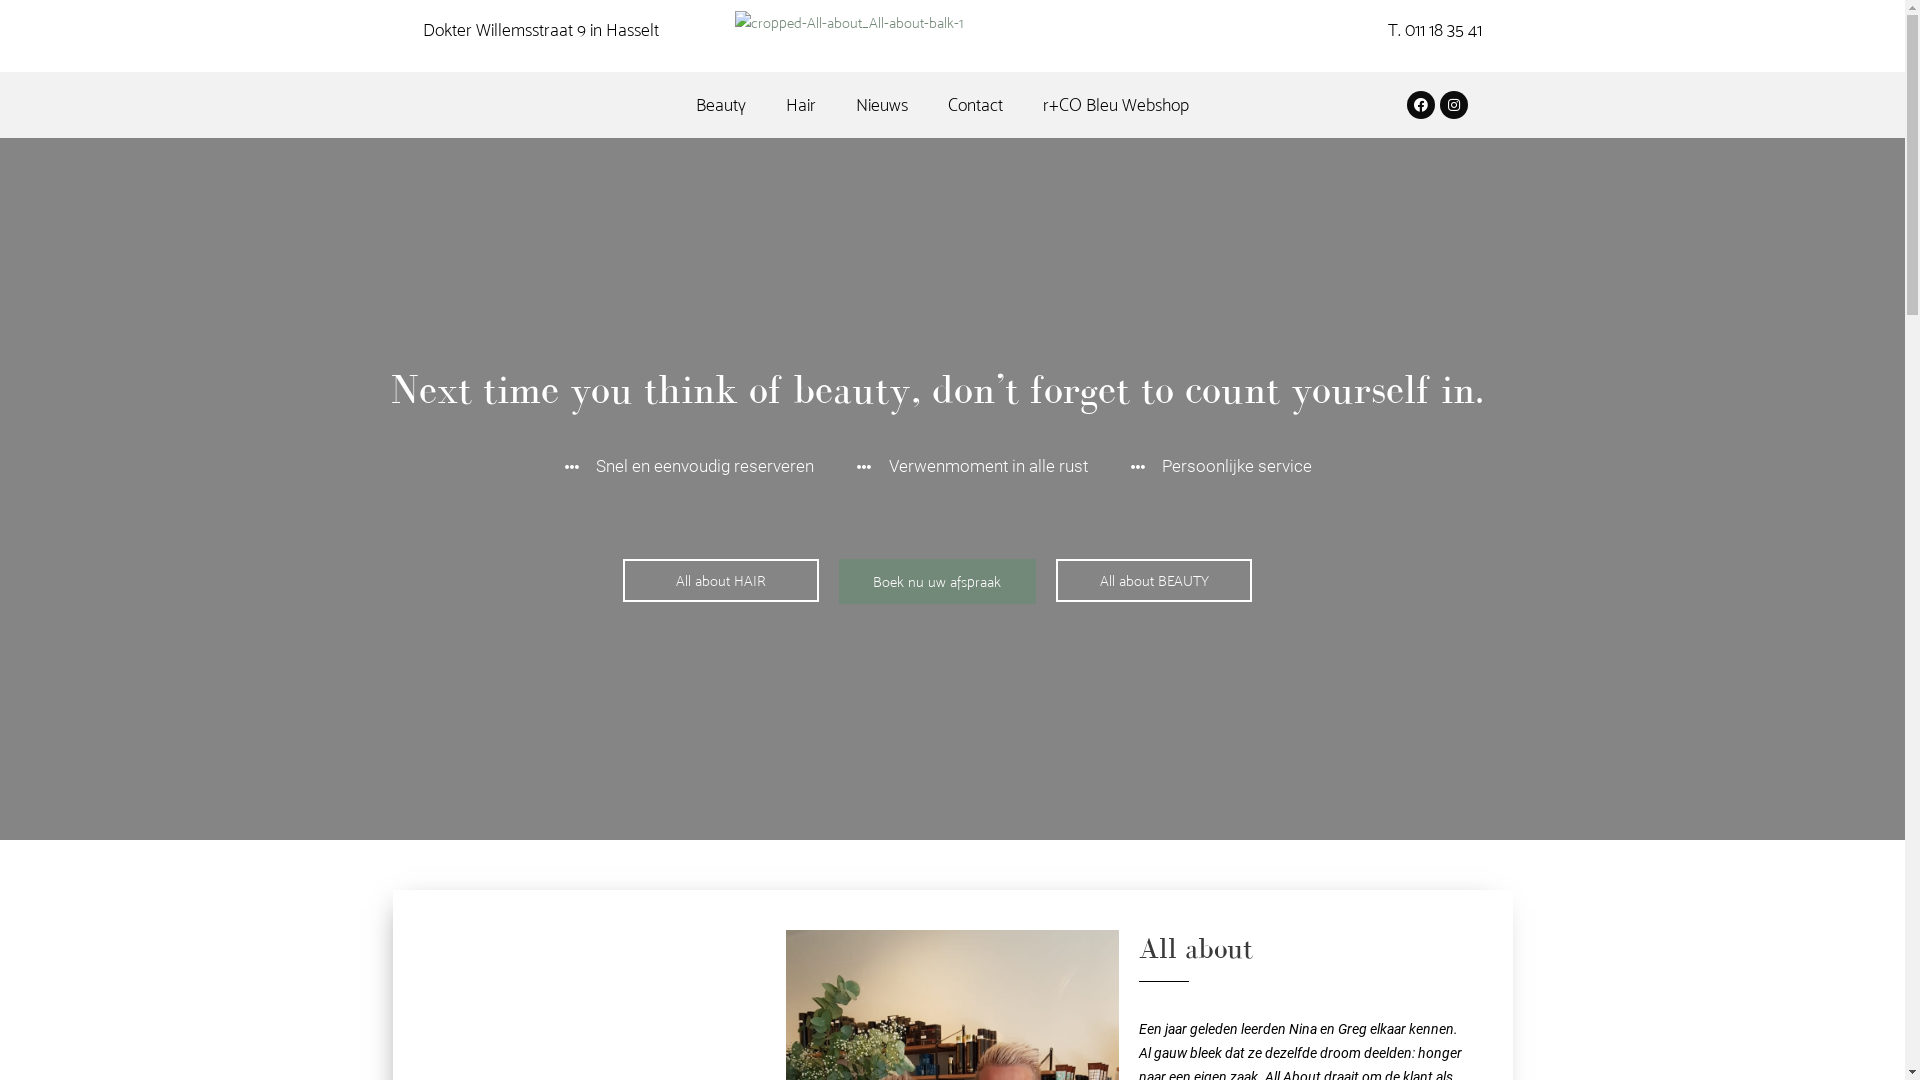 This screenshot has width=1920, height=1080. I want to click on Boek nu uw afspraak, so click(938, 582).